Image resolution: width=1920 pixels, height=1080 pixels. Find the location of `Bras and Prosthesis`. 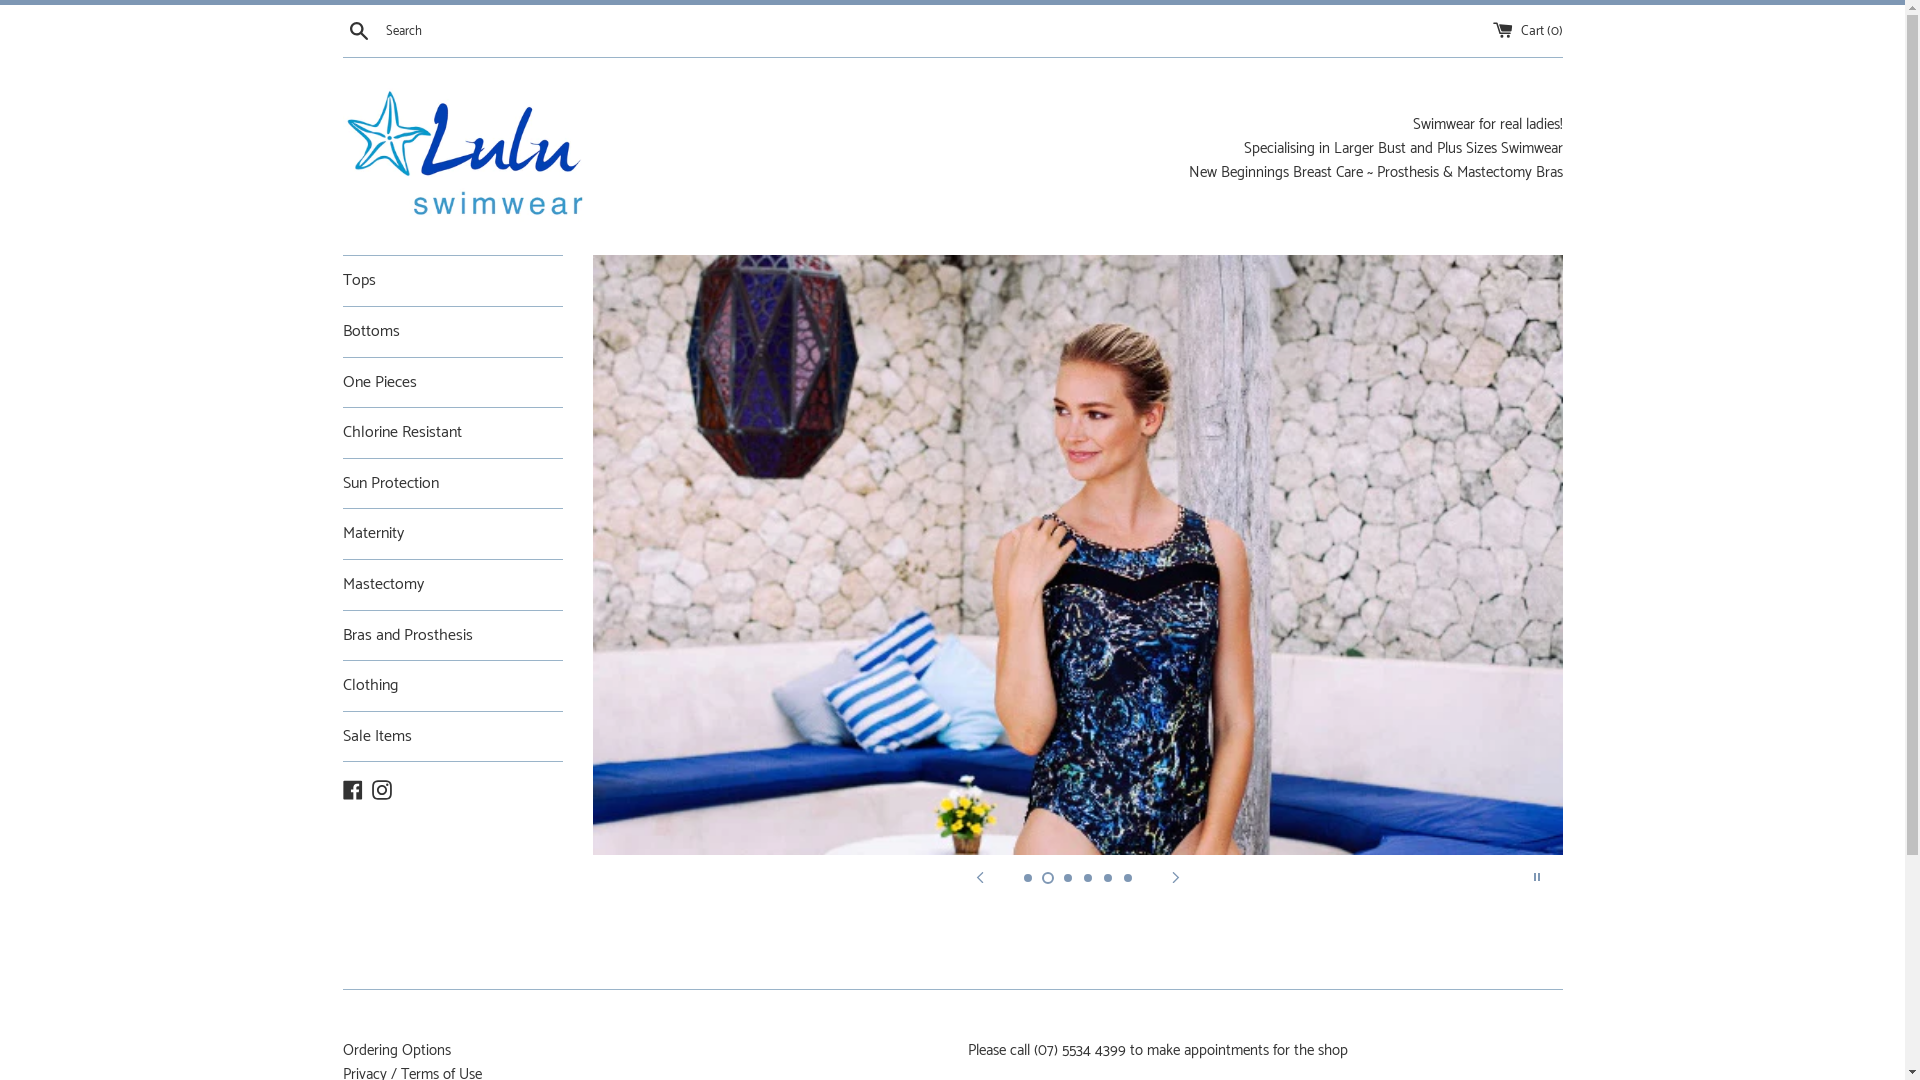

Bras and Prosthesis is located at coordinates (452, 635).